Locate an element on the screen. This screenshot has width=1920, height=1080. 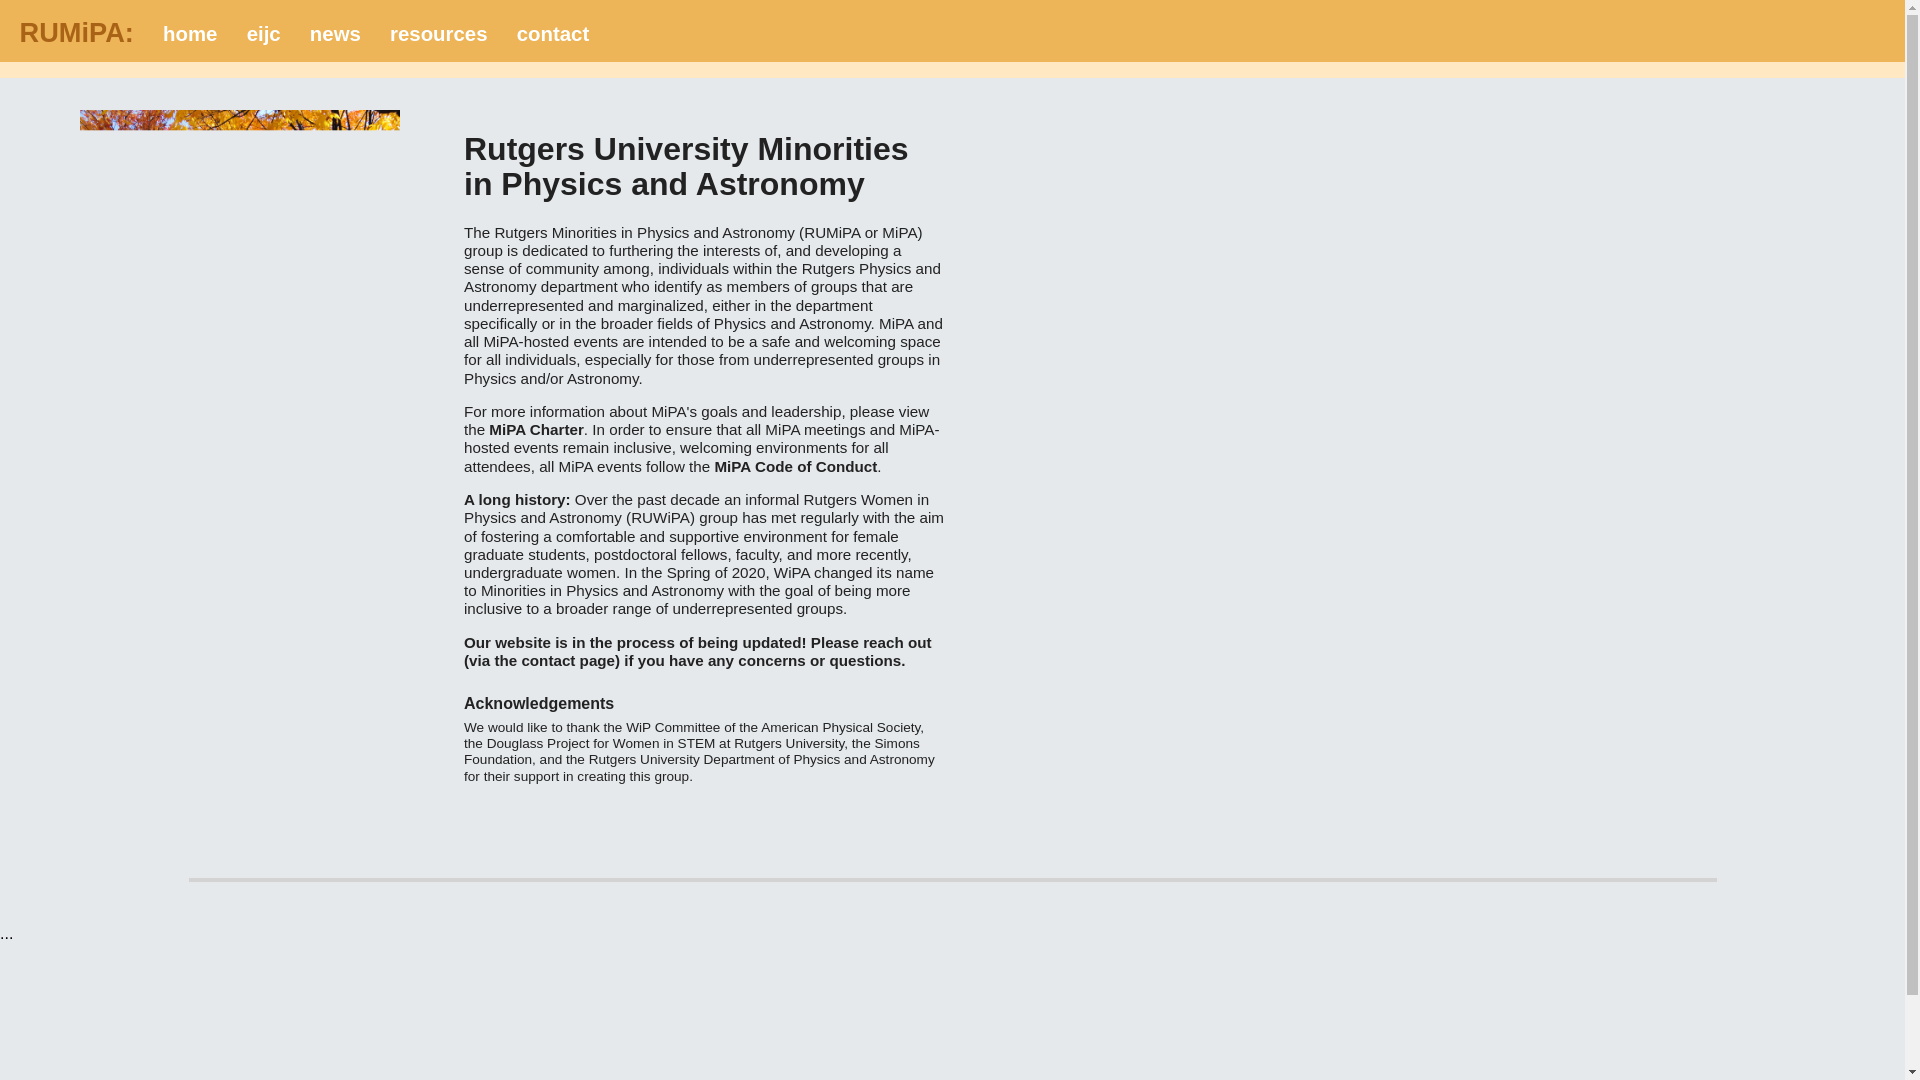
home is located at coordinates (190, 34).